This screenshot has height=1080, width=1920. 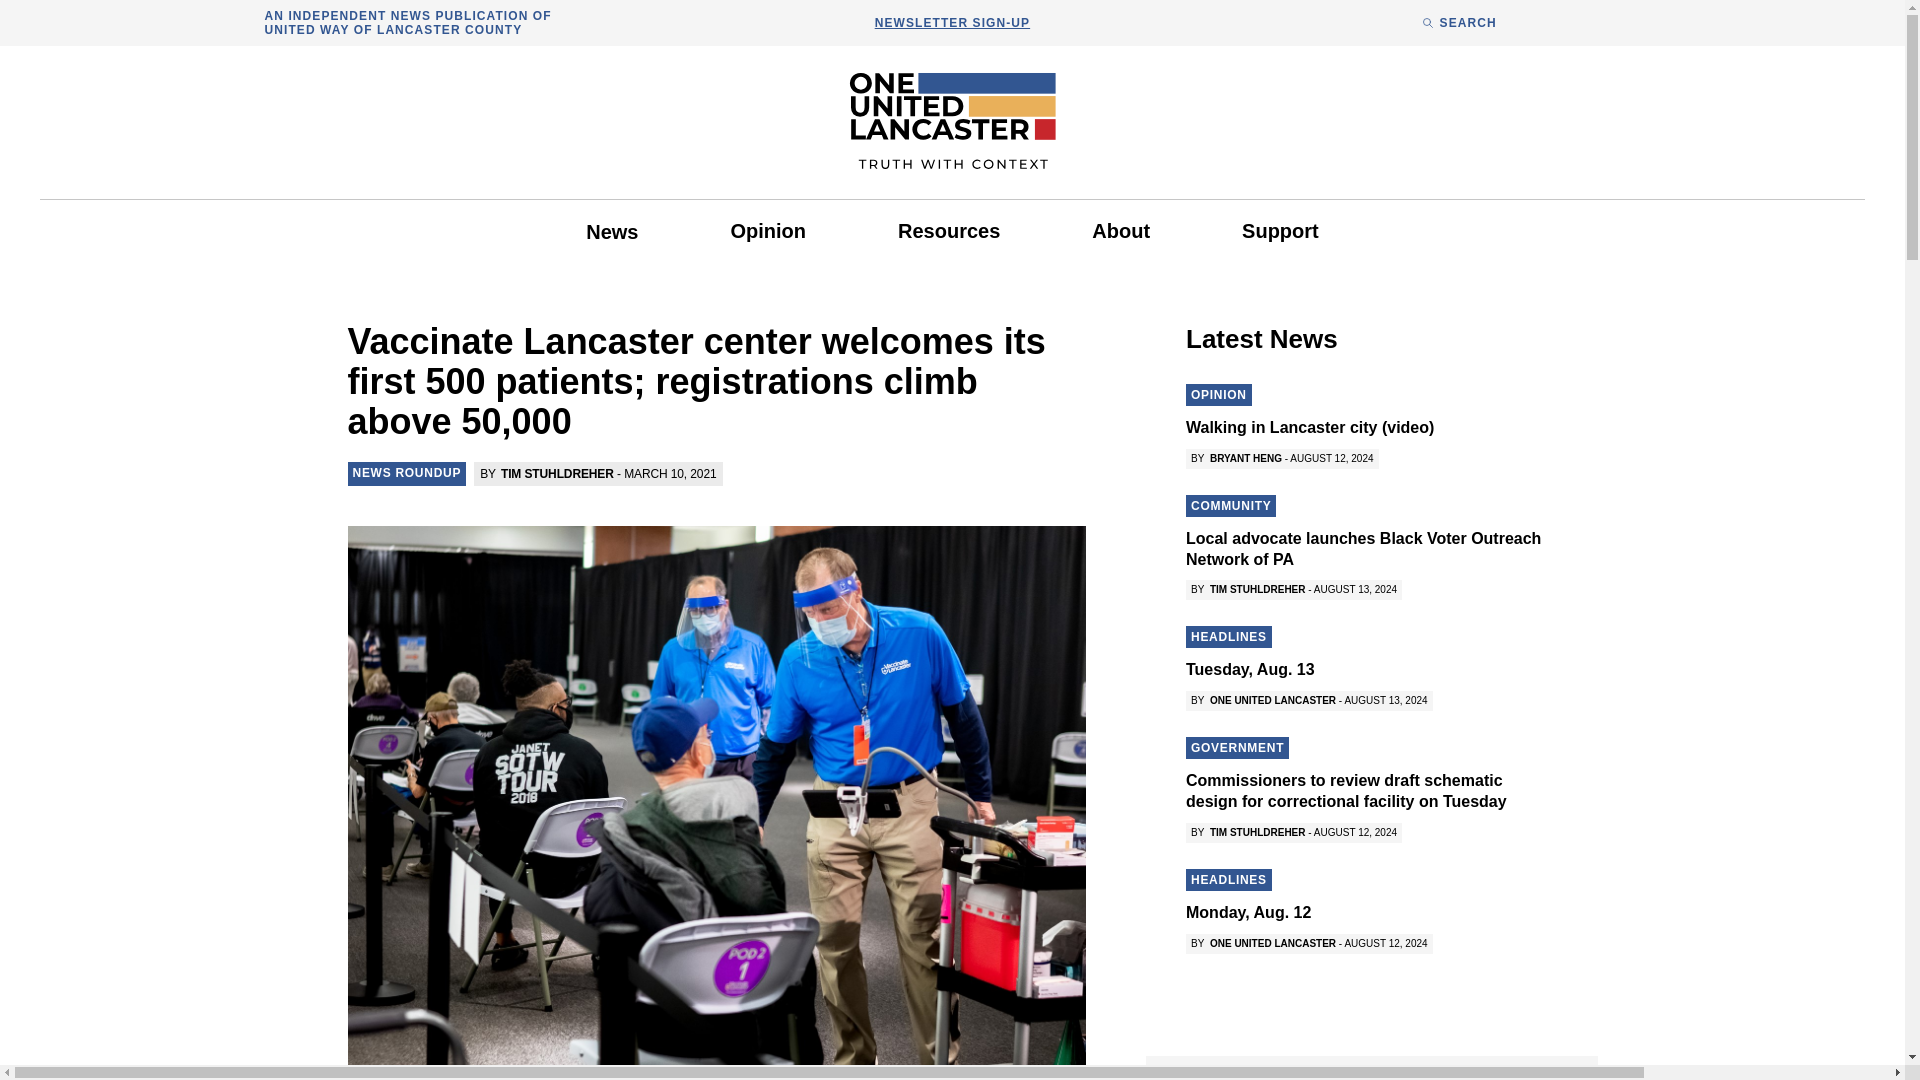 I want to click on News, so click(x=612, y=232).